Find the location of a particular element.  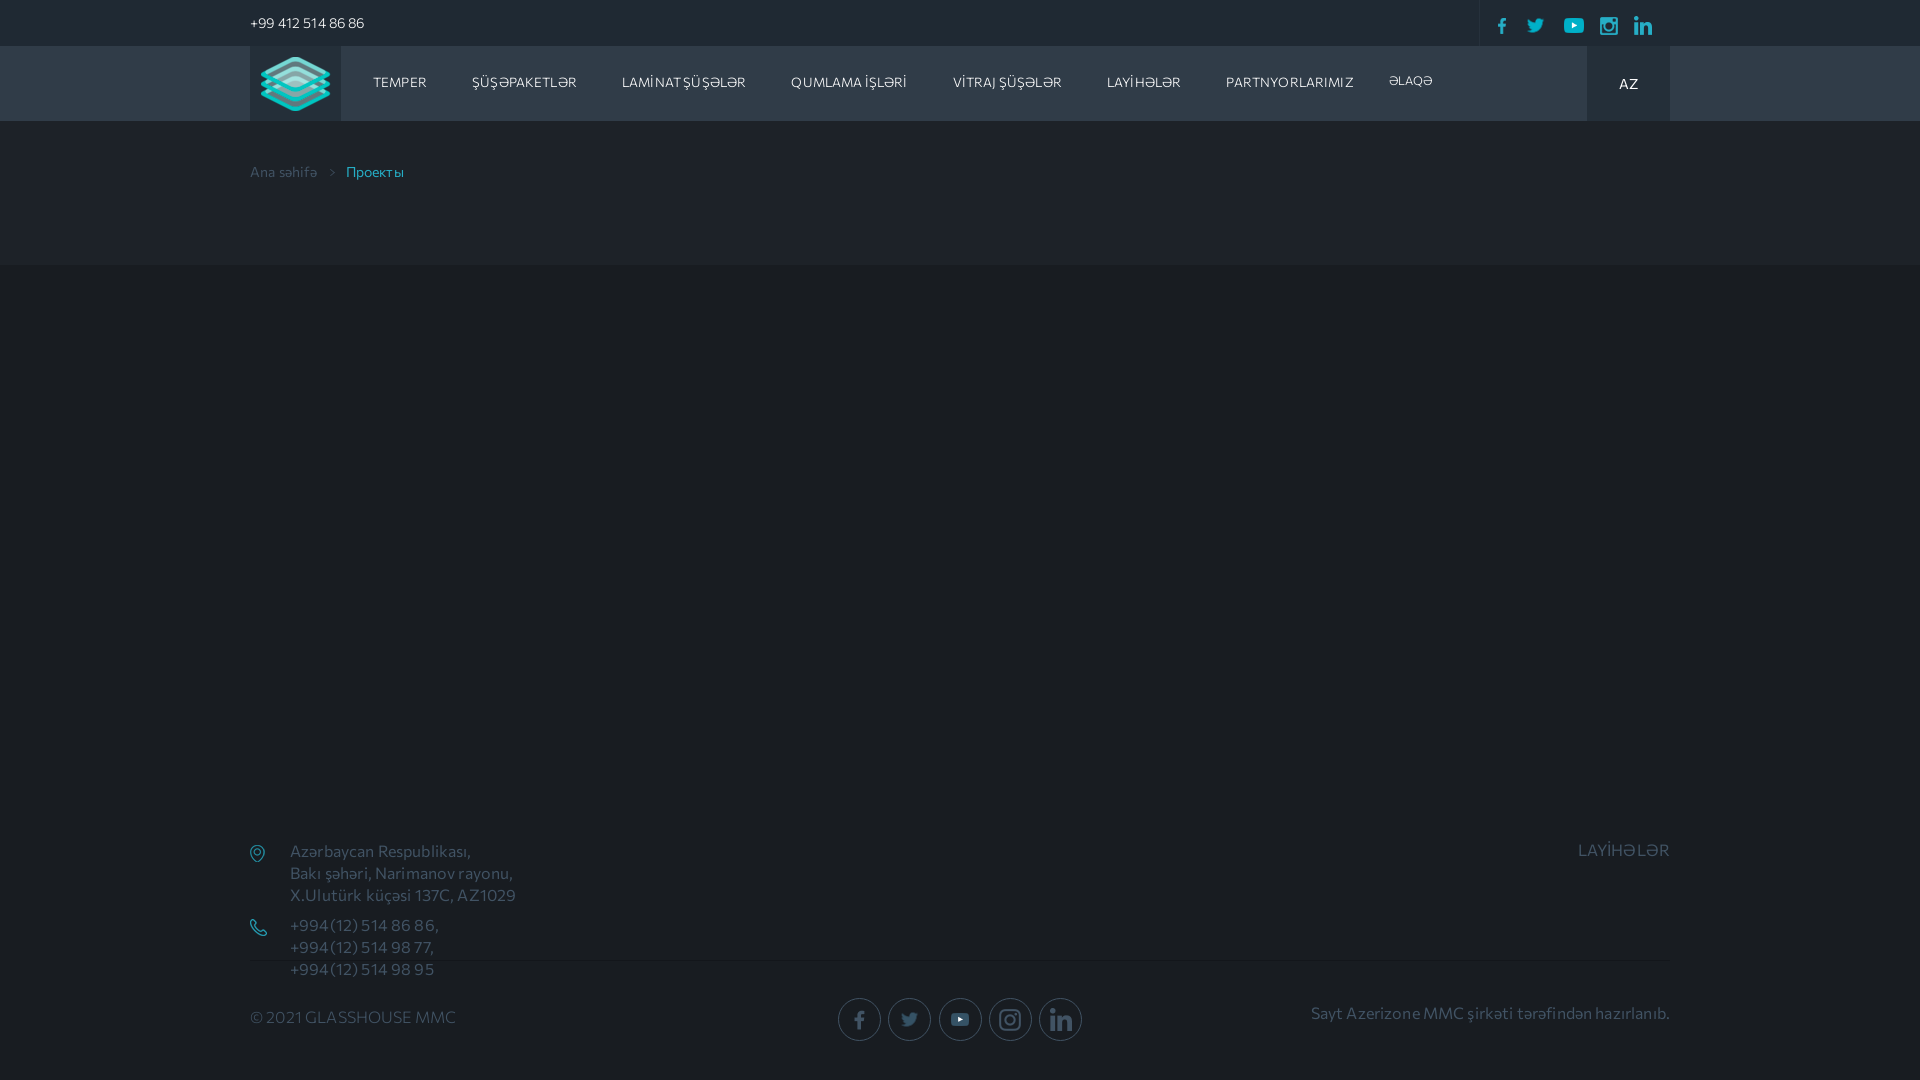

AZ is located at coordinates (1628, 84).